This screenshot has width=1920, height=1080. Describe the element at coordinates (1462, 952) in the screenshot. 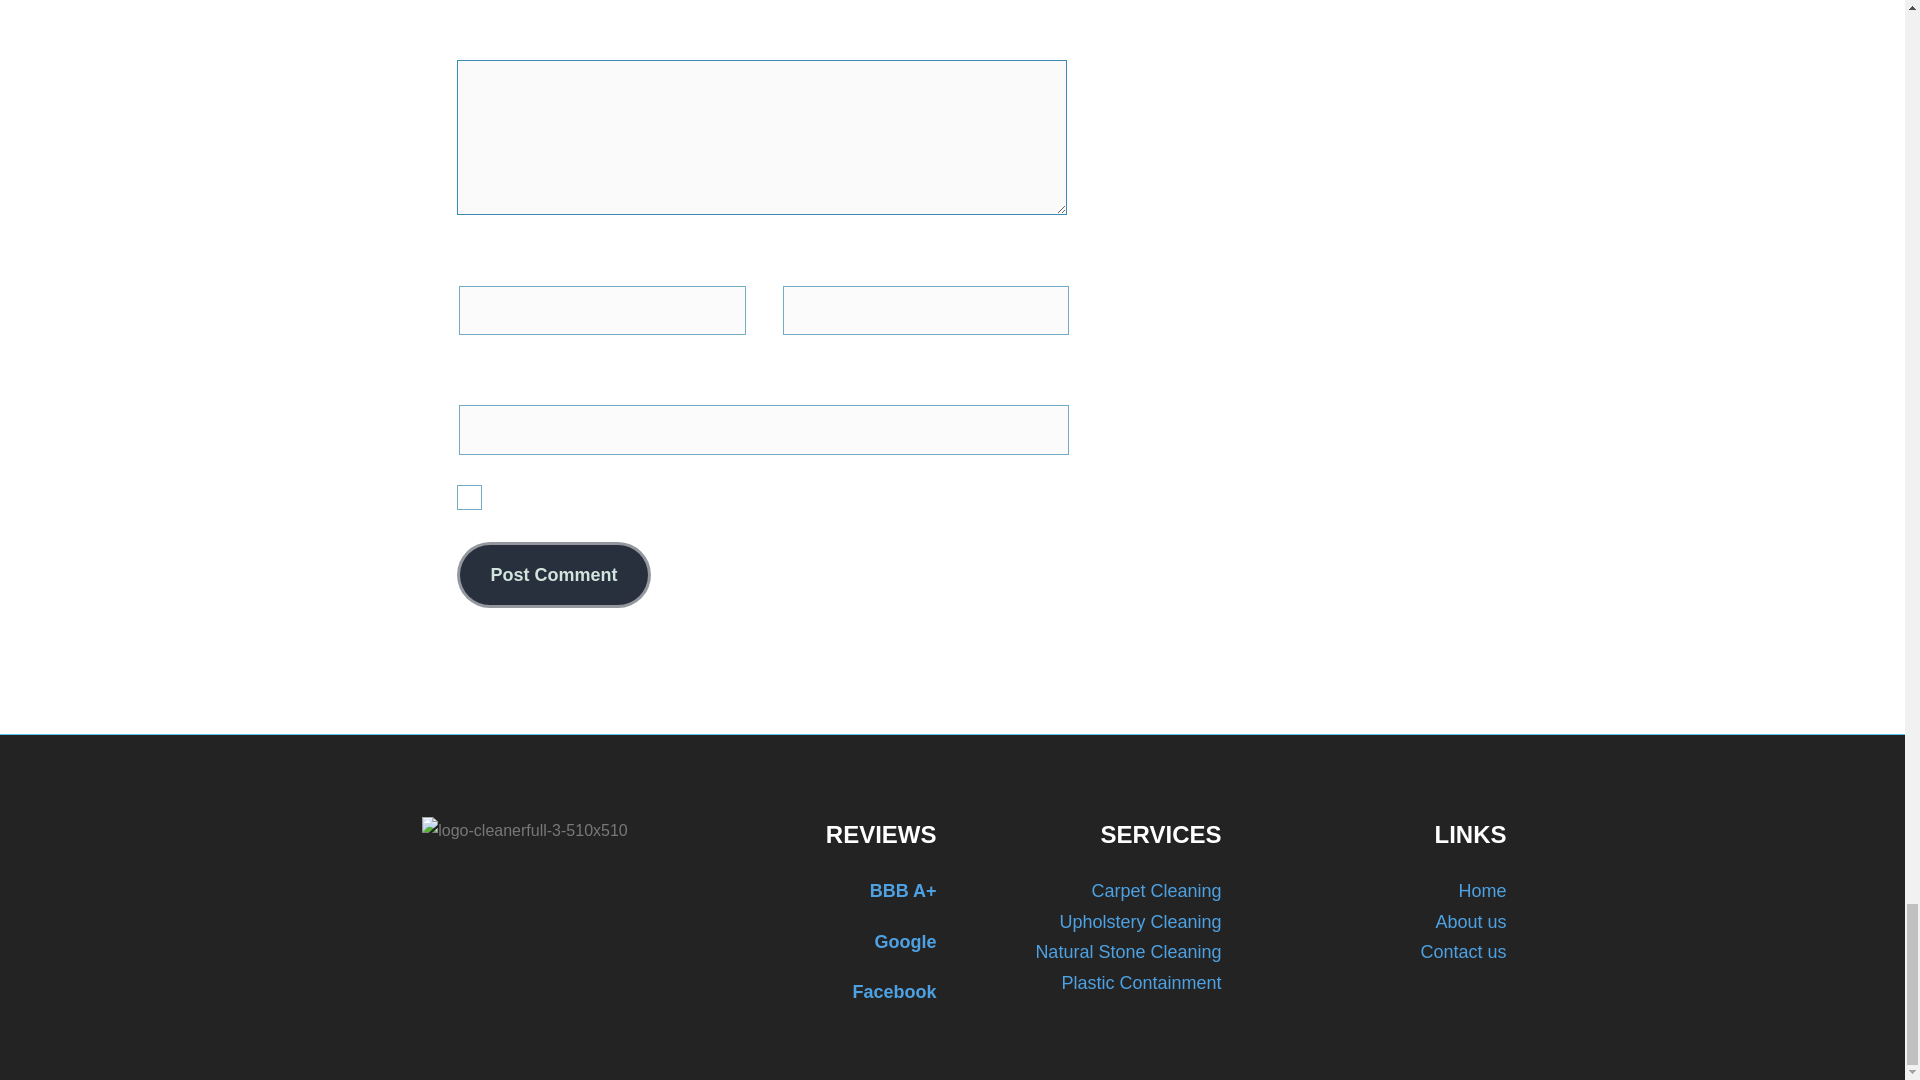

I see `Contact us` at that location.